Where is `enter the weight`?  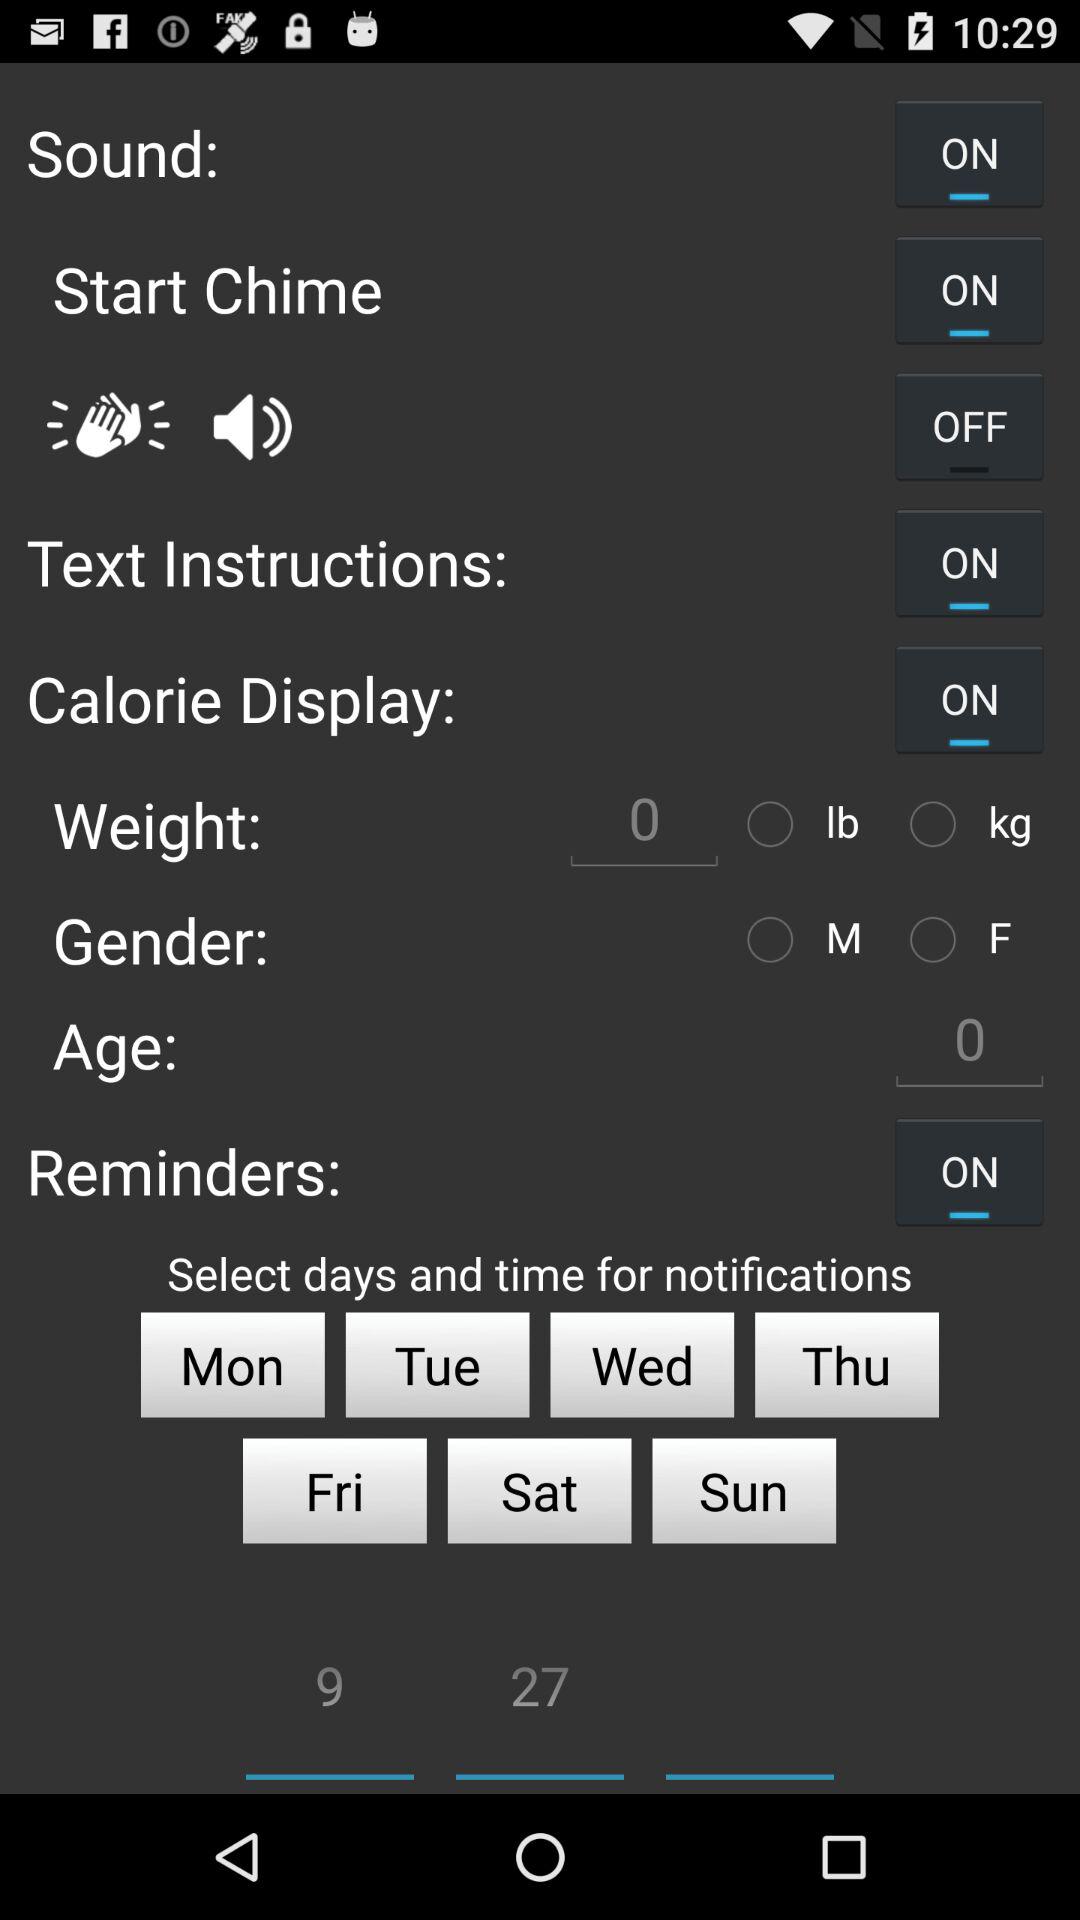 enter the weight is located at coordinates (644, 824).